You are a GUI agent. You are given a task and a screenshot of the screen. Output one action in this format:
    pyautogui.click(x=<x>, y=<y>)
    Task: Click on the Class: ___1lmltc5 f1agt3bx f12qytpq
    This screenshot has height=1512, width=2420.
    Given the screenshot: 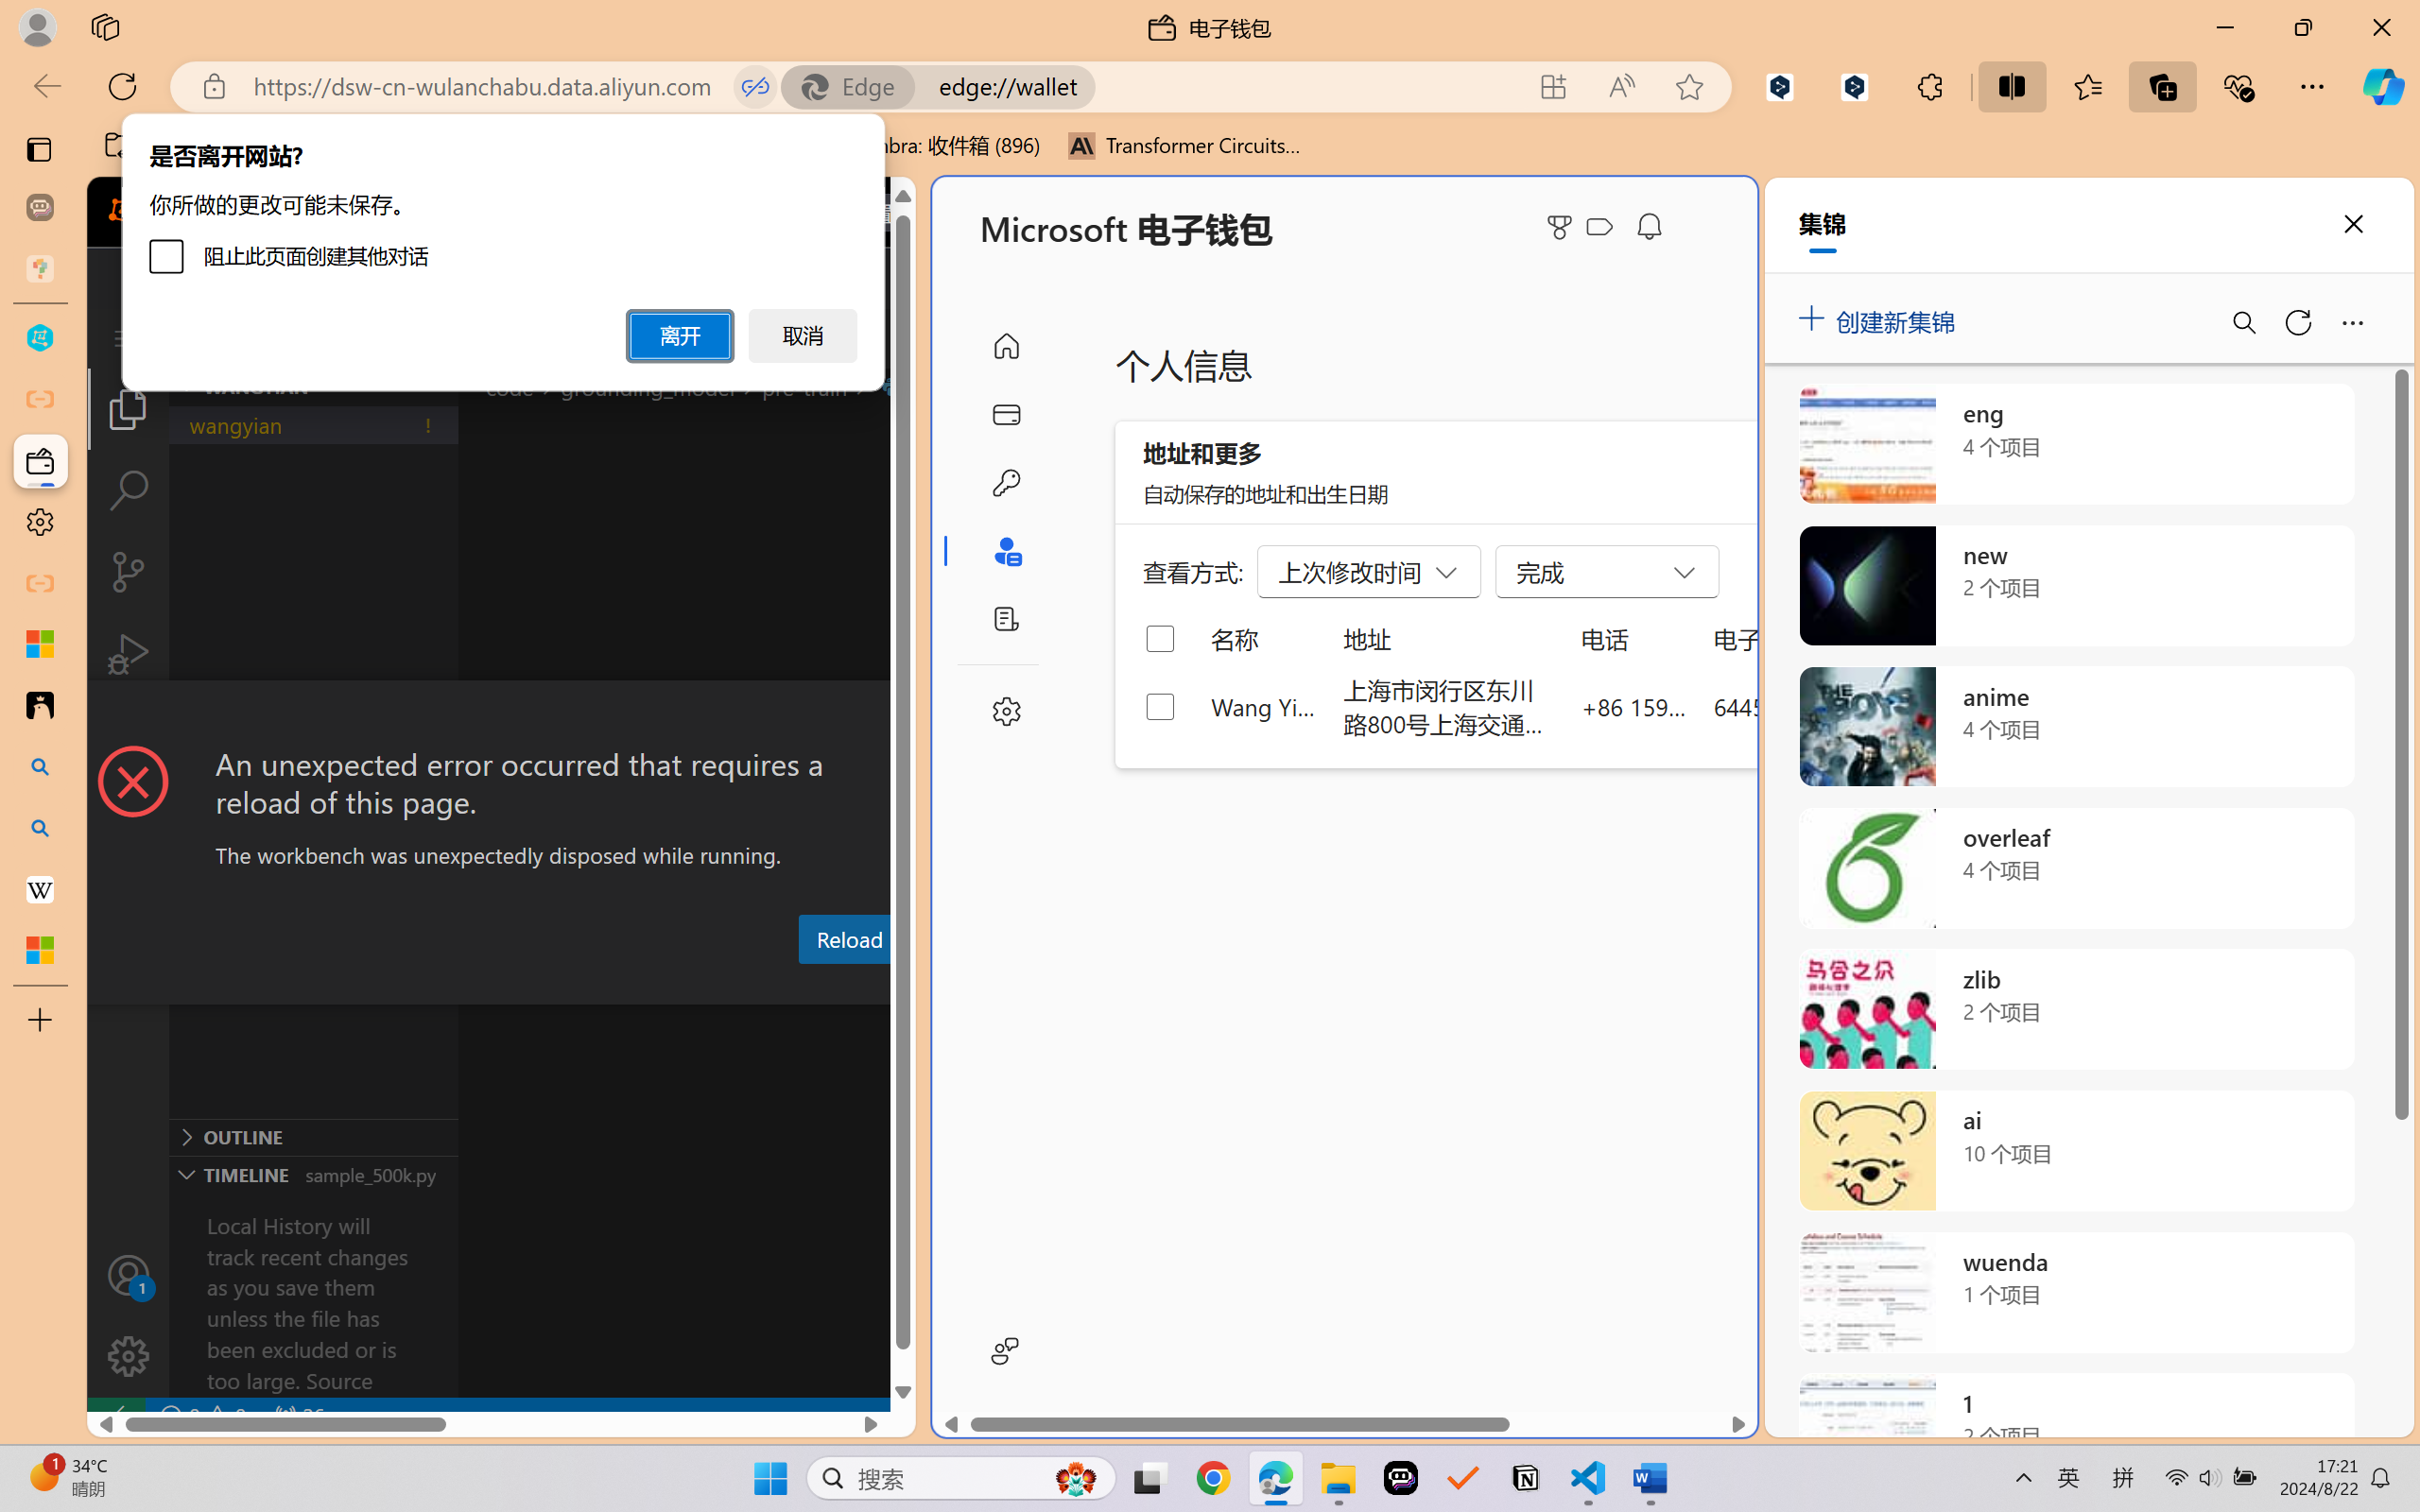 What is the action you would take?
    pyautogui.click(x=1599, y=227)
    